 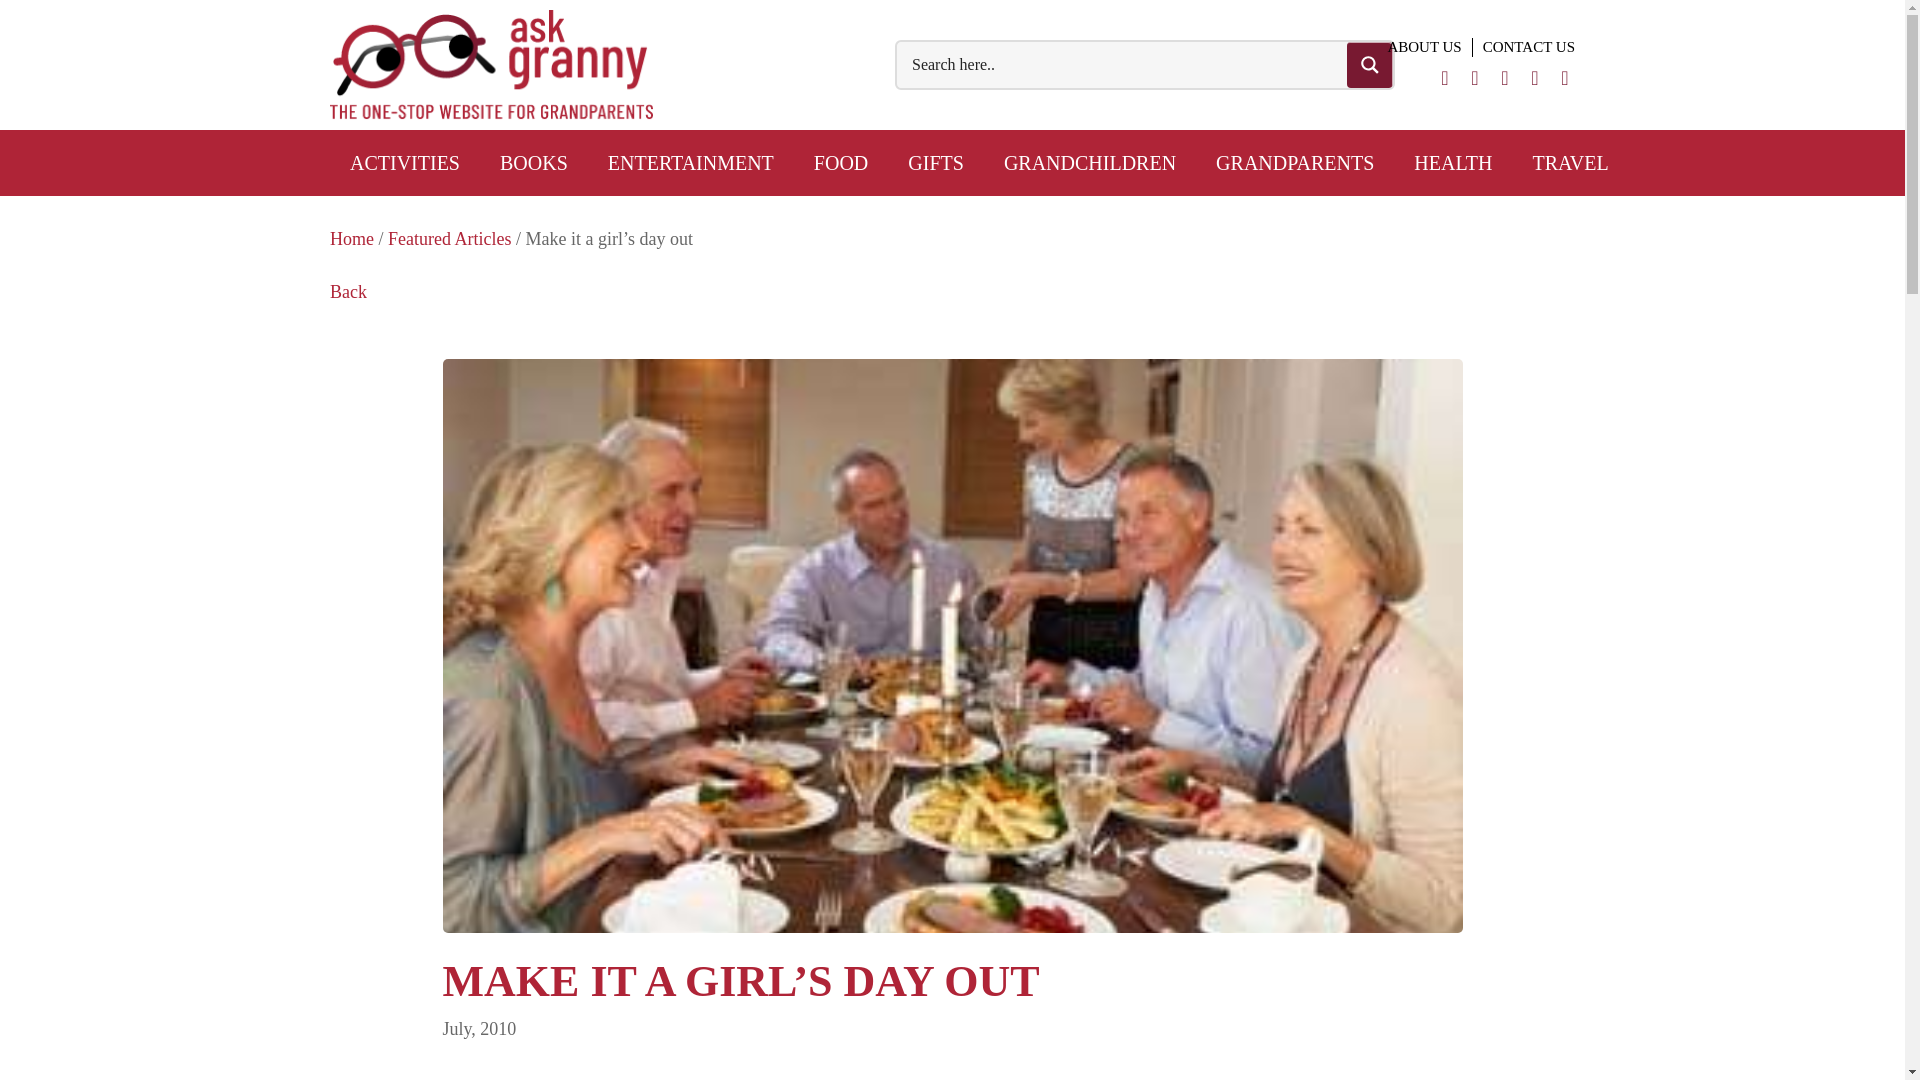 What do you see at coordinates (840, 162) in the screenshot?
I see `FOOD` at bounding box center [840, 162].